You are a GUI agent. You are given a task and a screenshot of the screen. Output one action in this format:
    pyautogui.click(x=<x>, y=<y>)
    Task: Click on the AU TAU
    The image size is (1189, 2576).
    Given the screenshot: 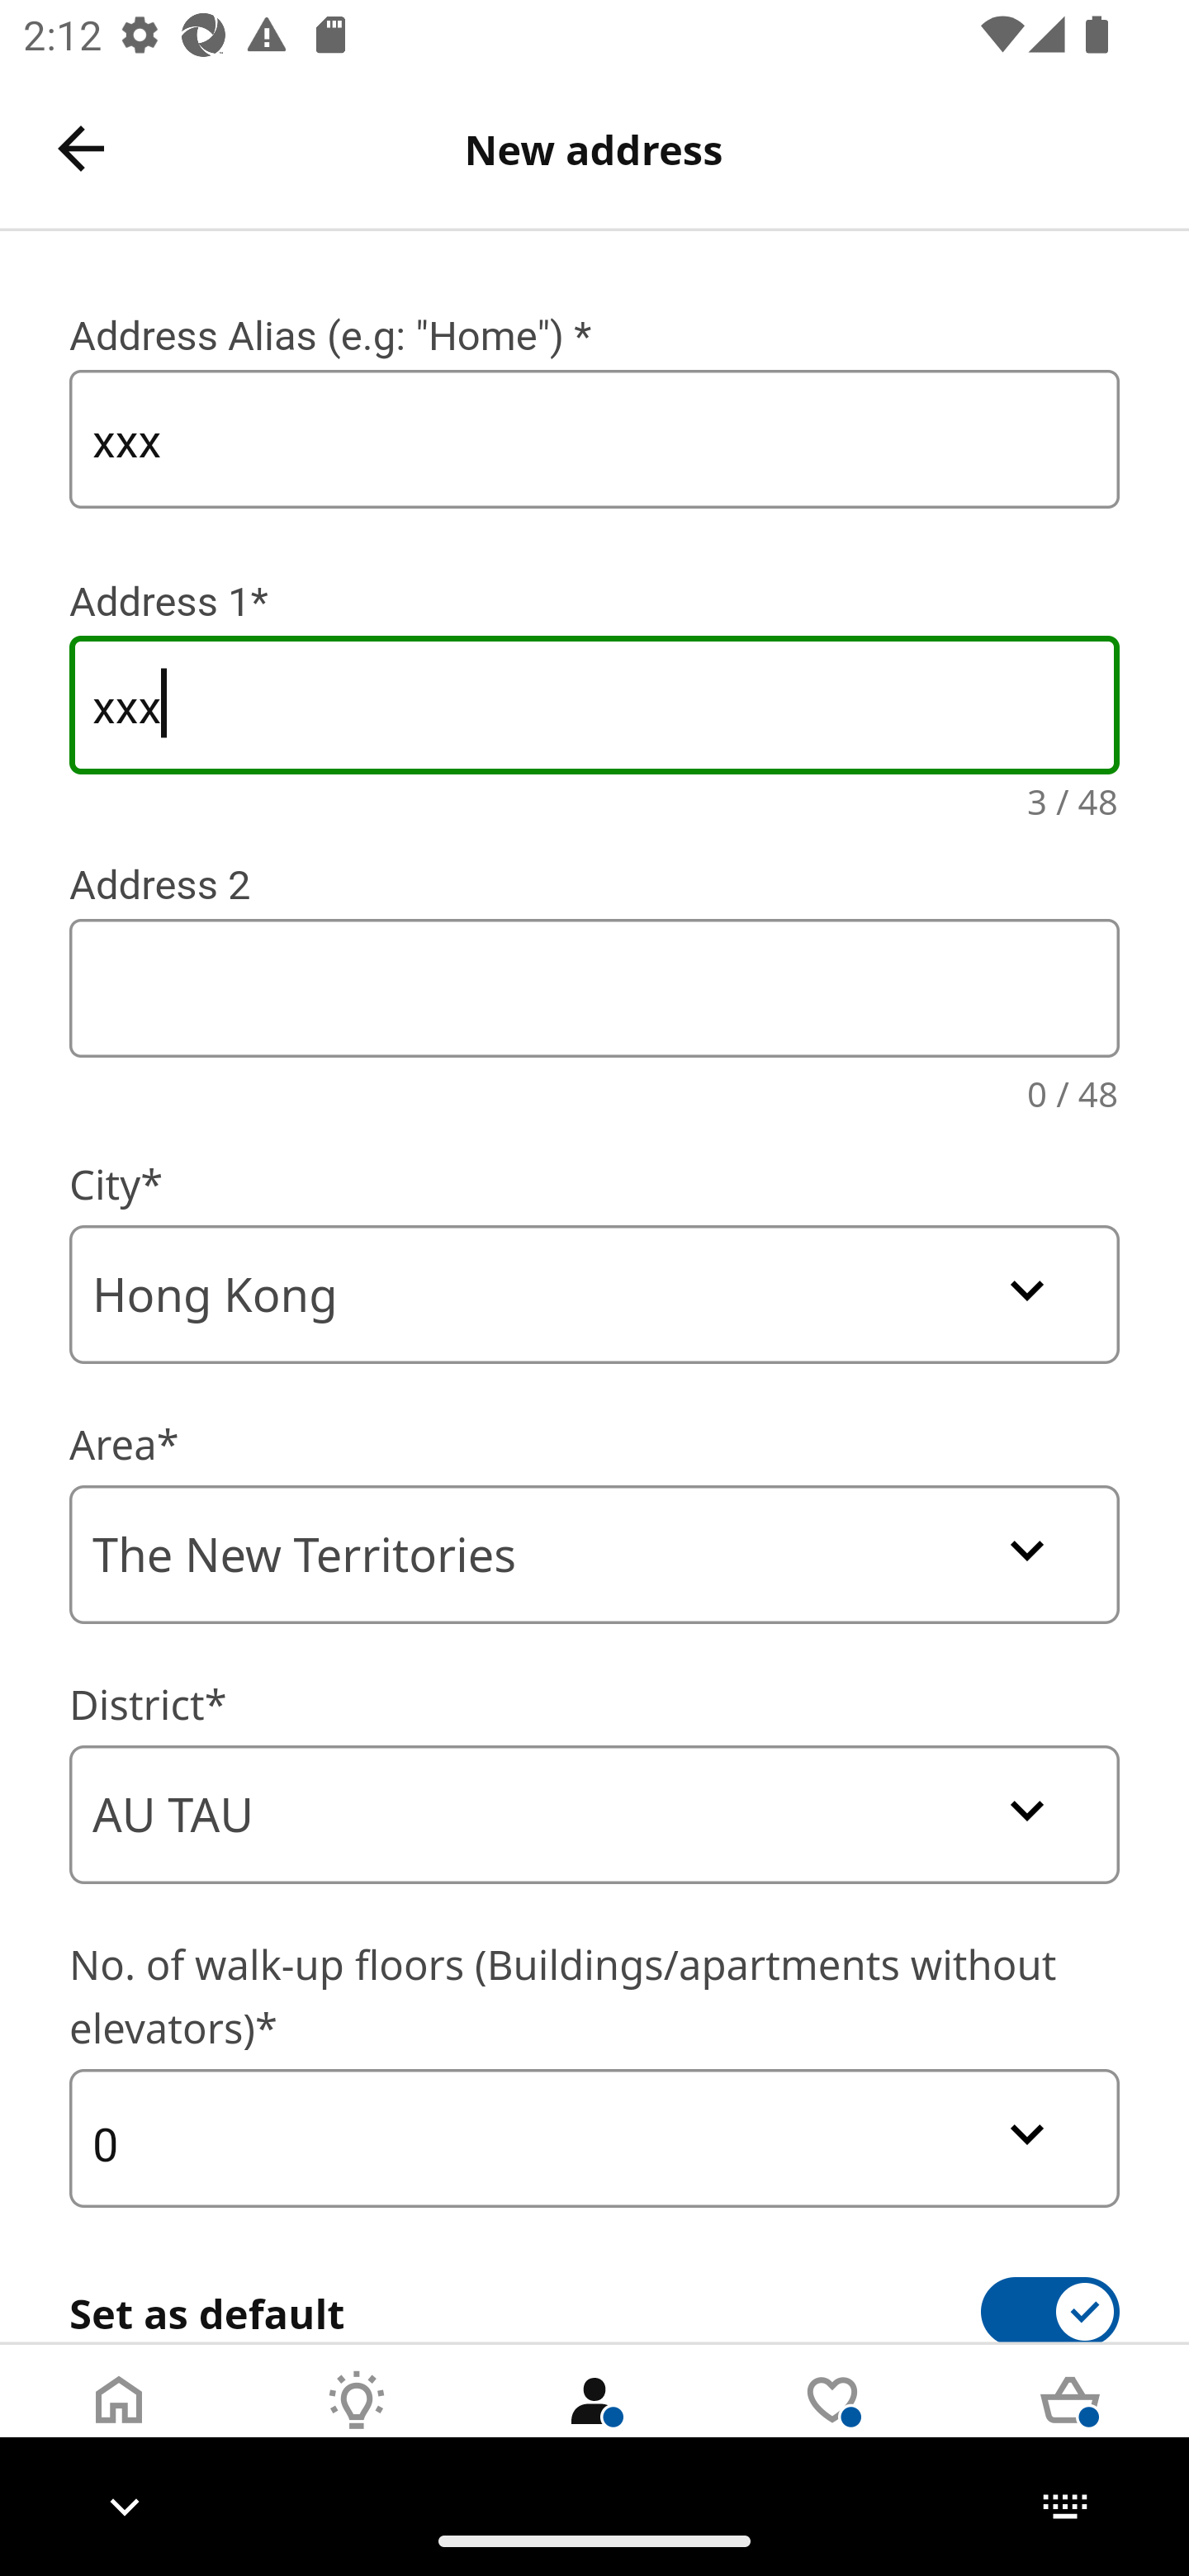 What is the action you would take?
    pyautogui.click(x=594, y=1815)
    